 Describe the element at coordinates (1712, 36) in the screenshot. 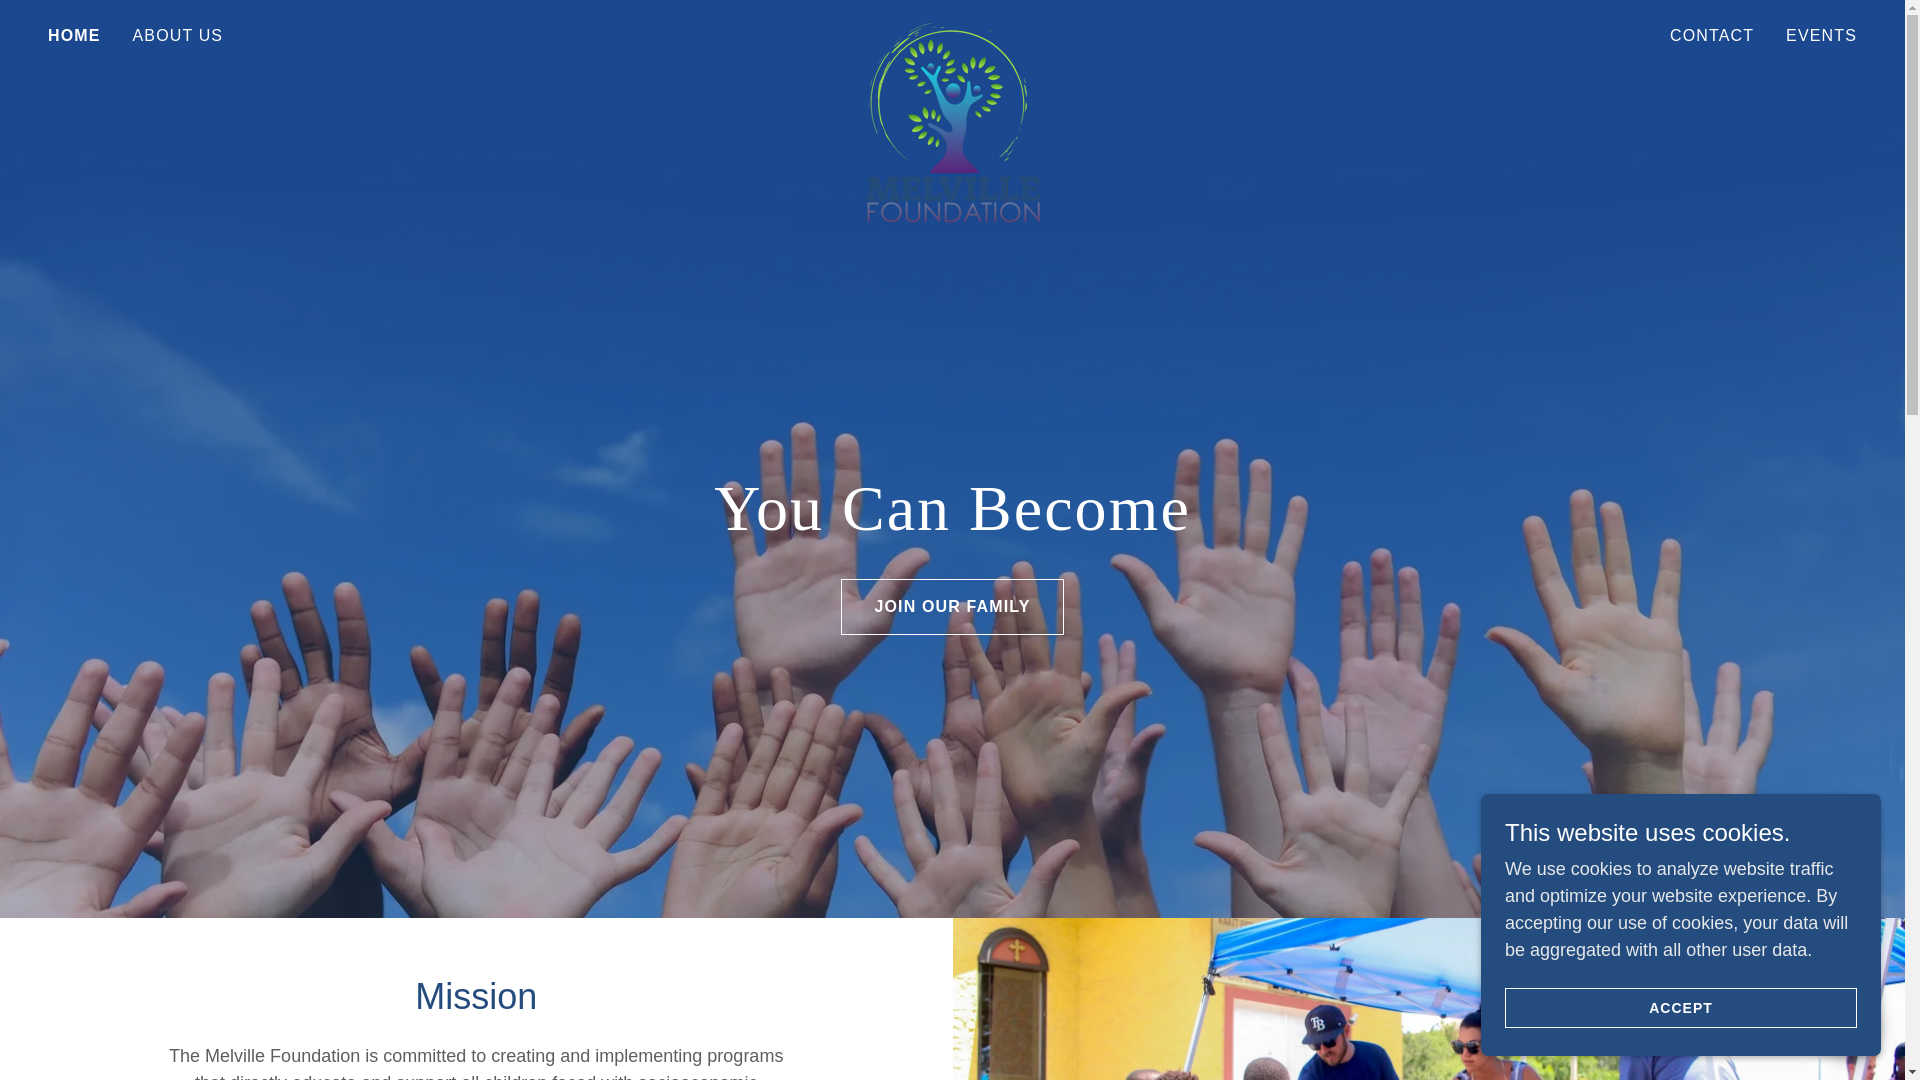

I see `CONTACT` at that location.